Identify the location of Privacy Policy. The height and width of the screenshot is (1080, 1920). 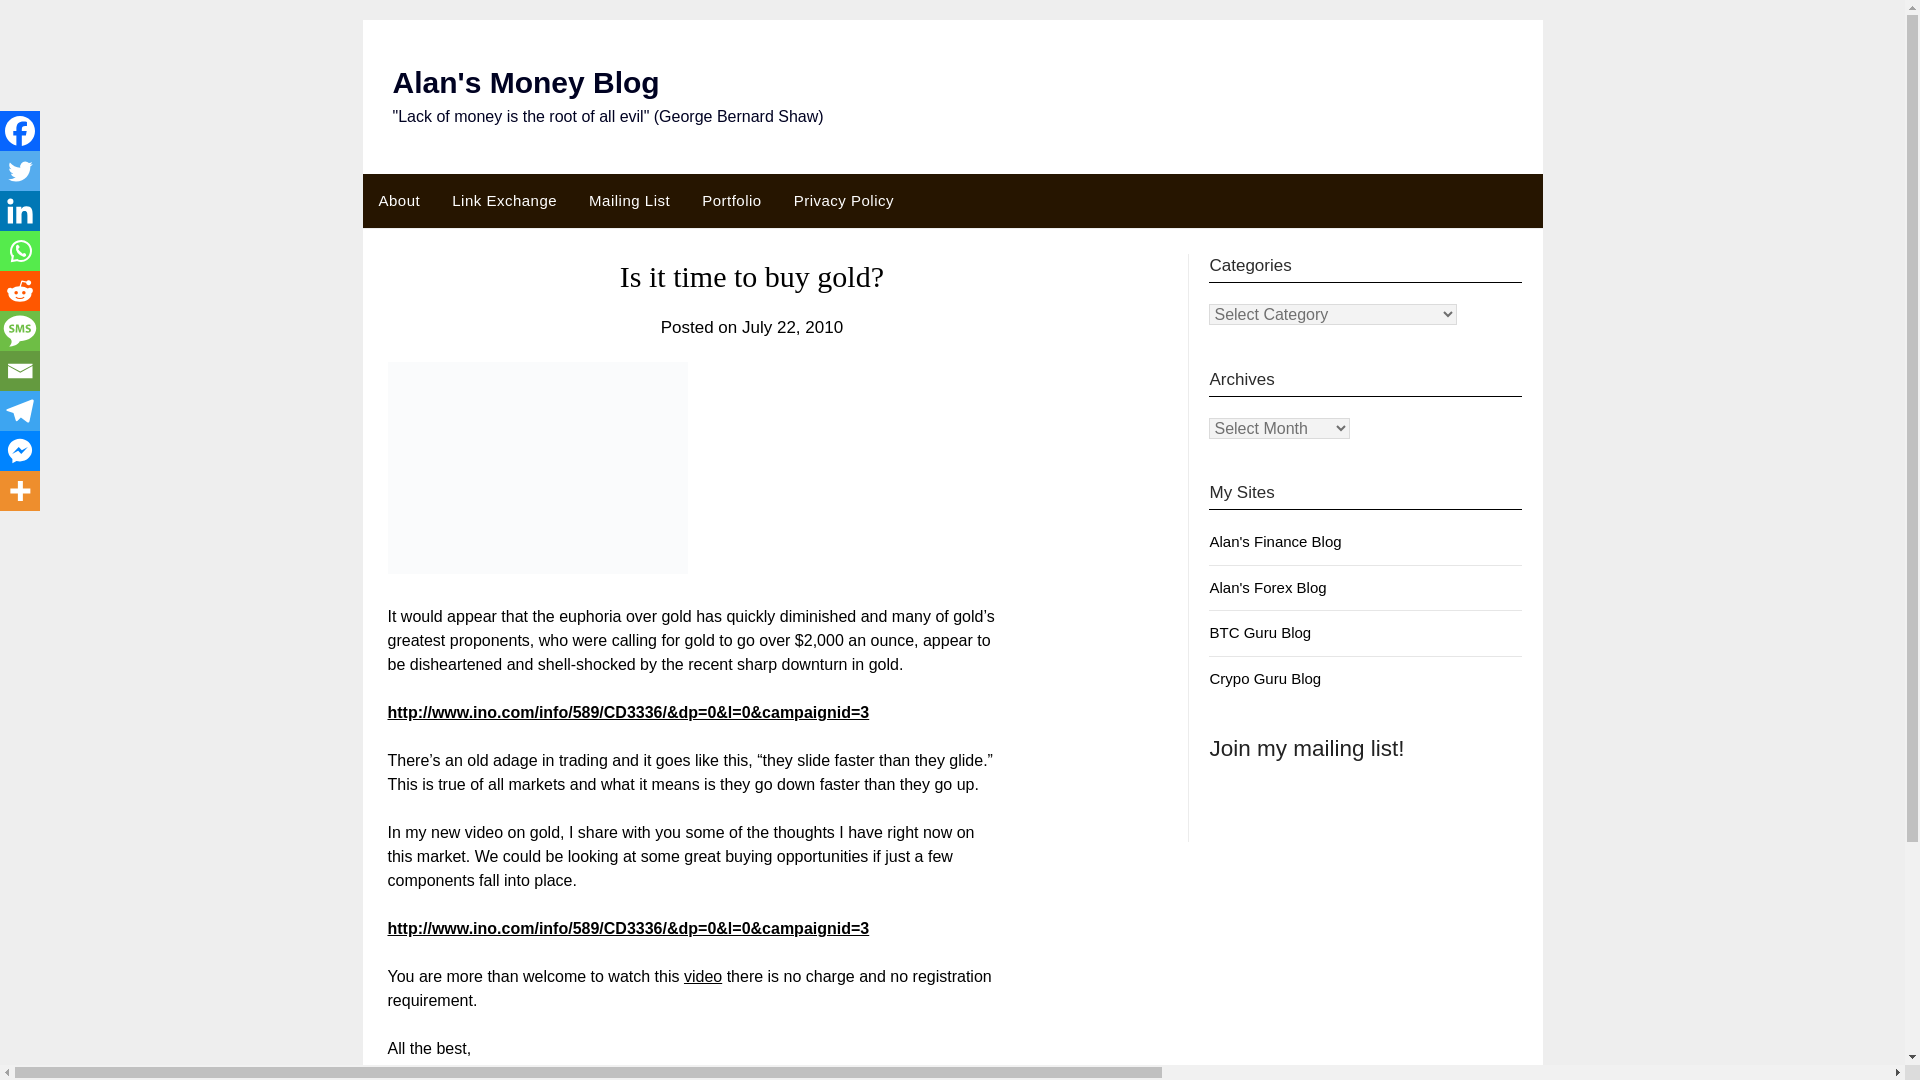
(844, 200).